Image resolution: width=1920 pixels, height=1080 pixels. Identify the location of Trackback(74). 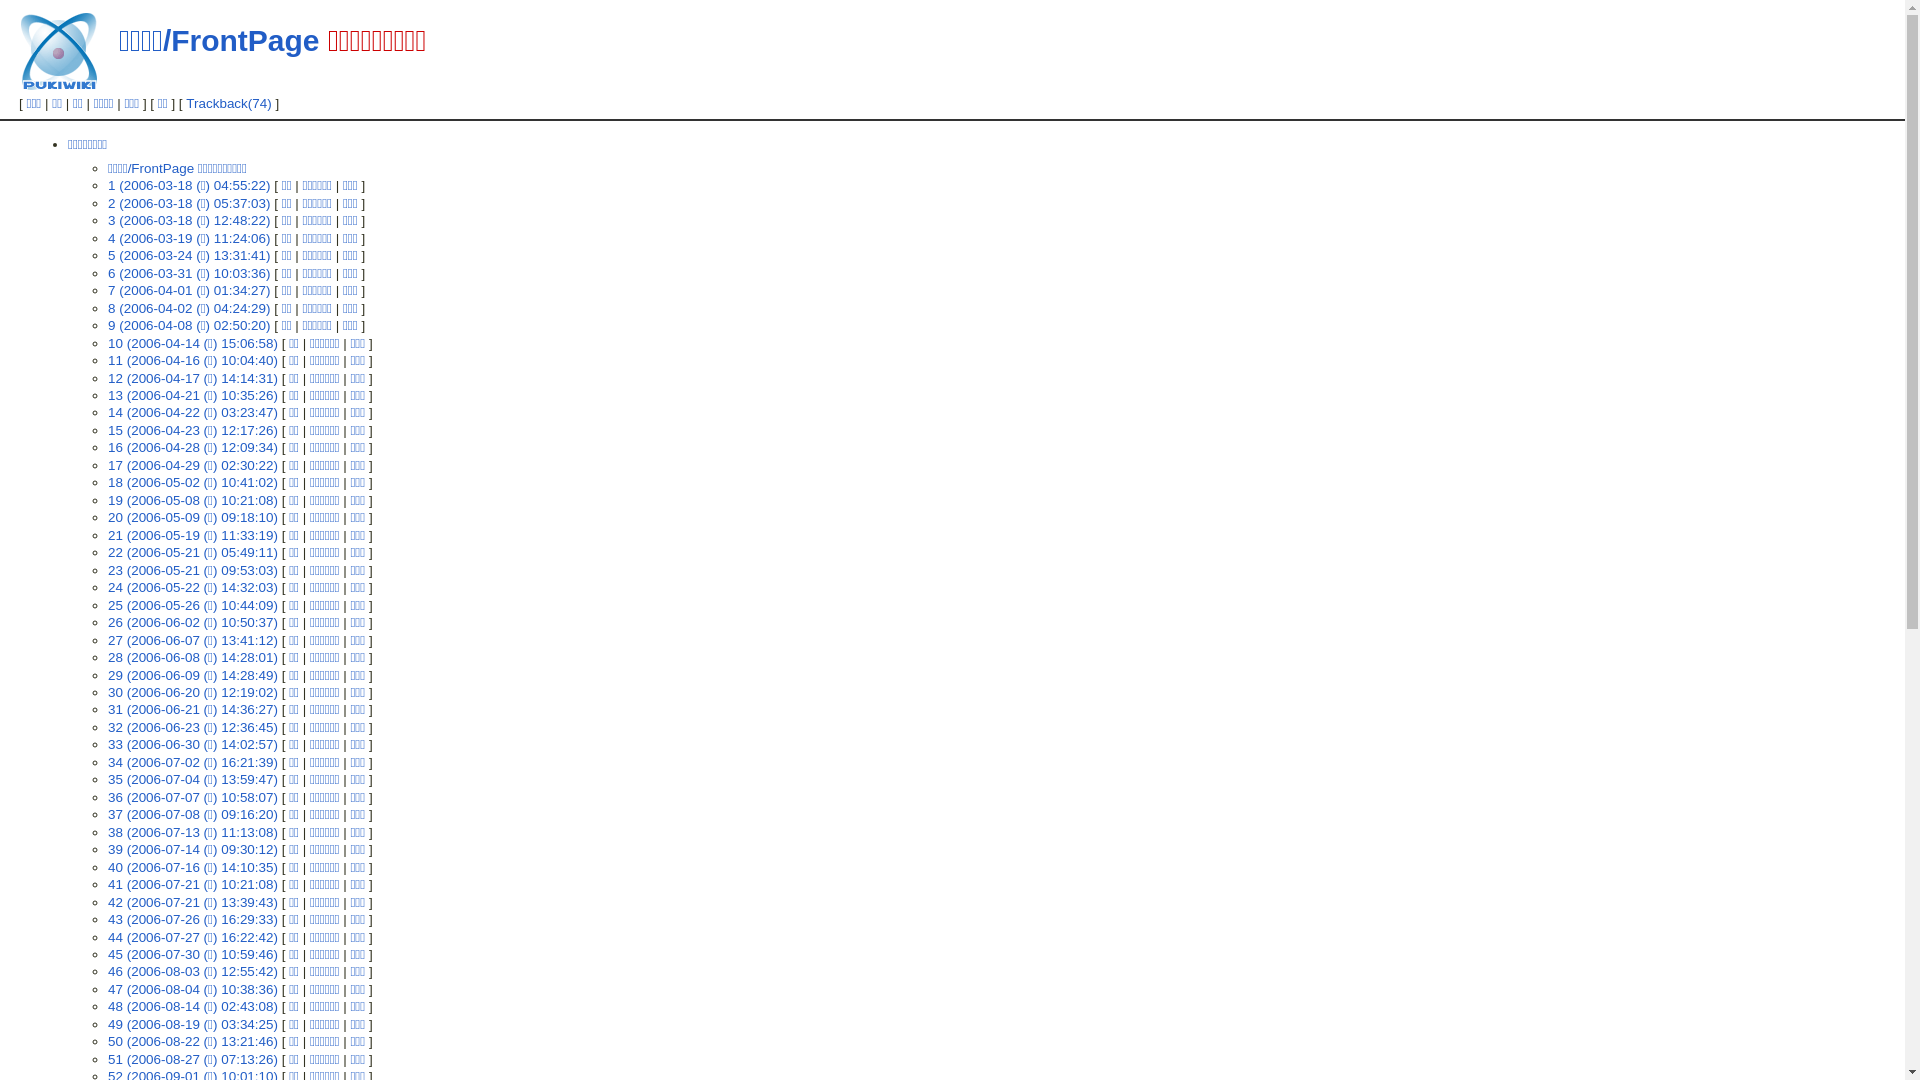
(228, 104).